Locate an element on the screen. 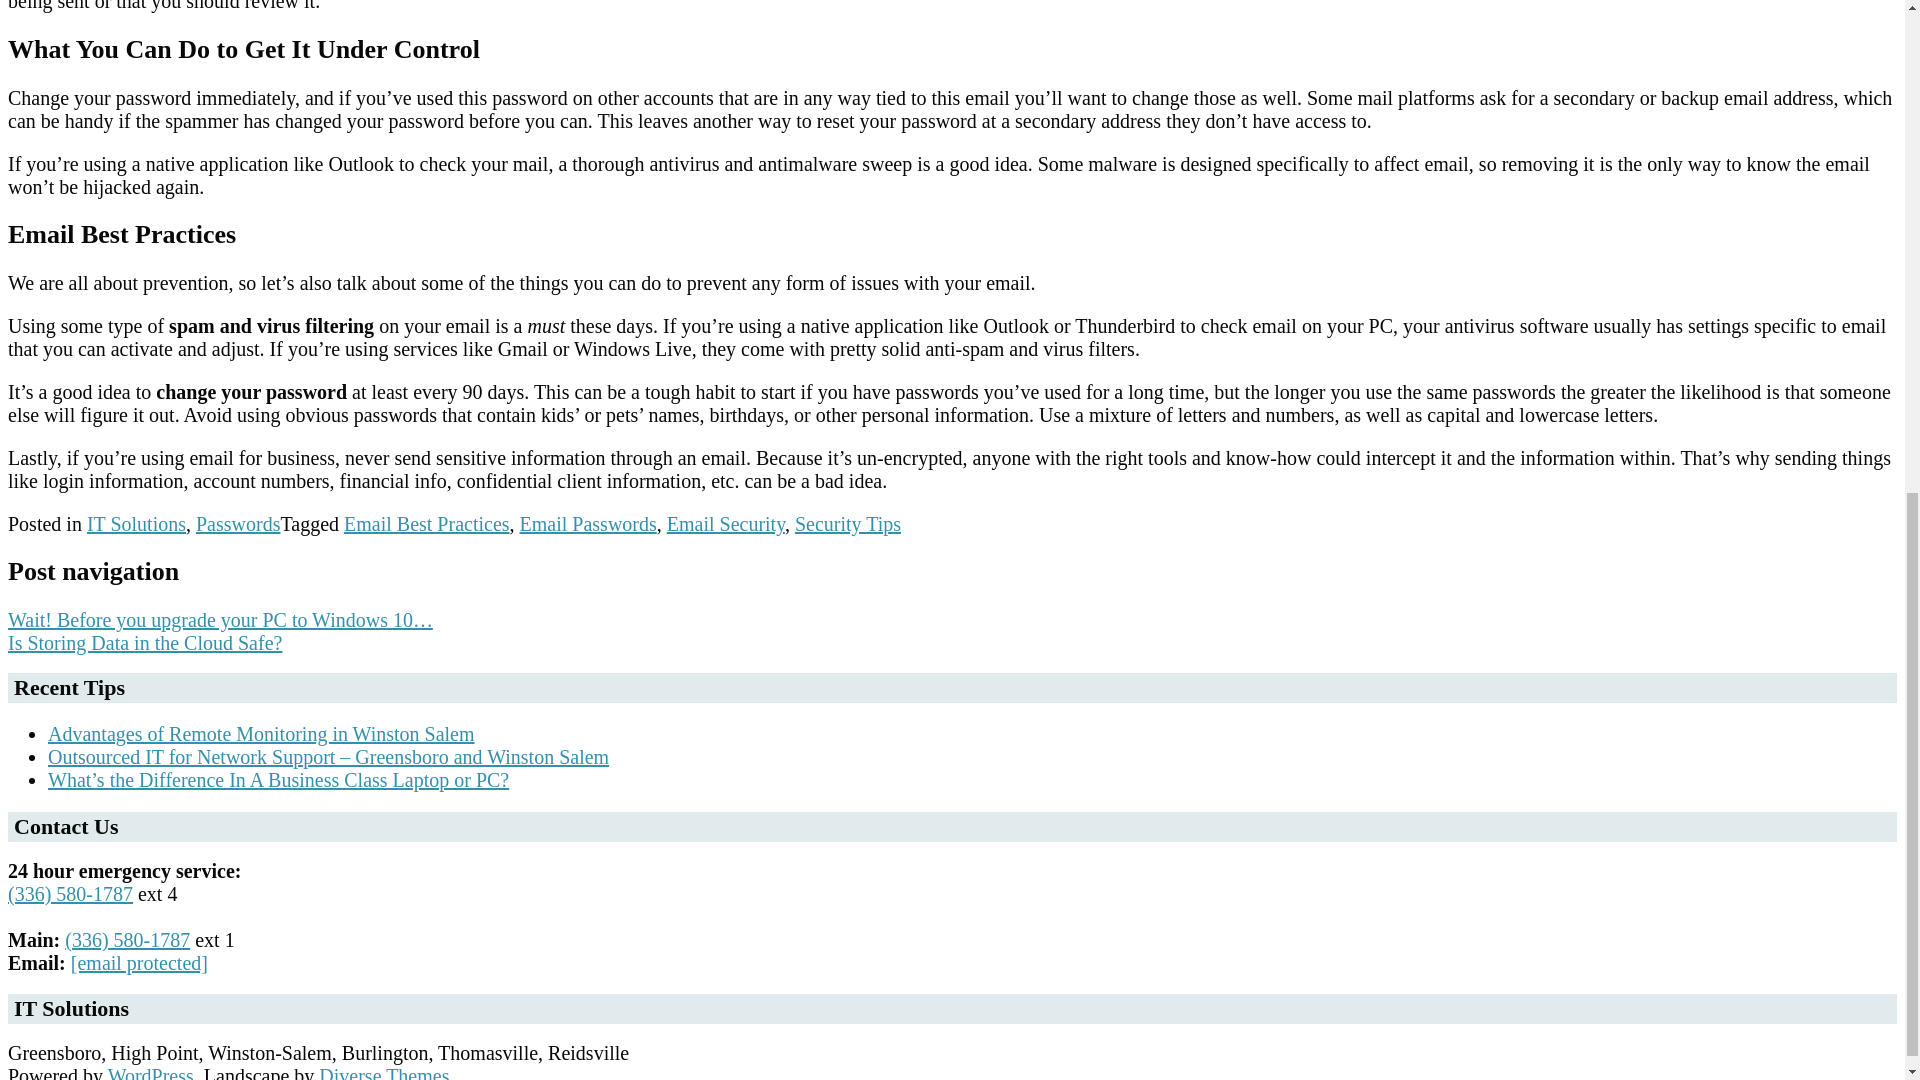 The height and width of the screenshot is (1080, 1920). IT Solutions is located at coordinates (136, 524).